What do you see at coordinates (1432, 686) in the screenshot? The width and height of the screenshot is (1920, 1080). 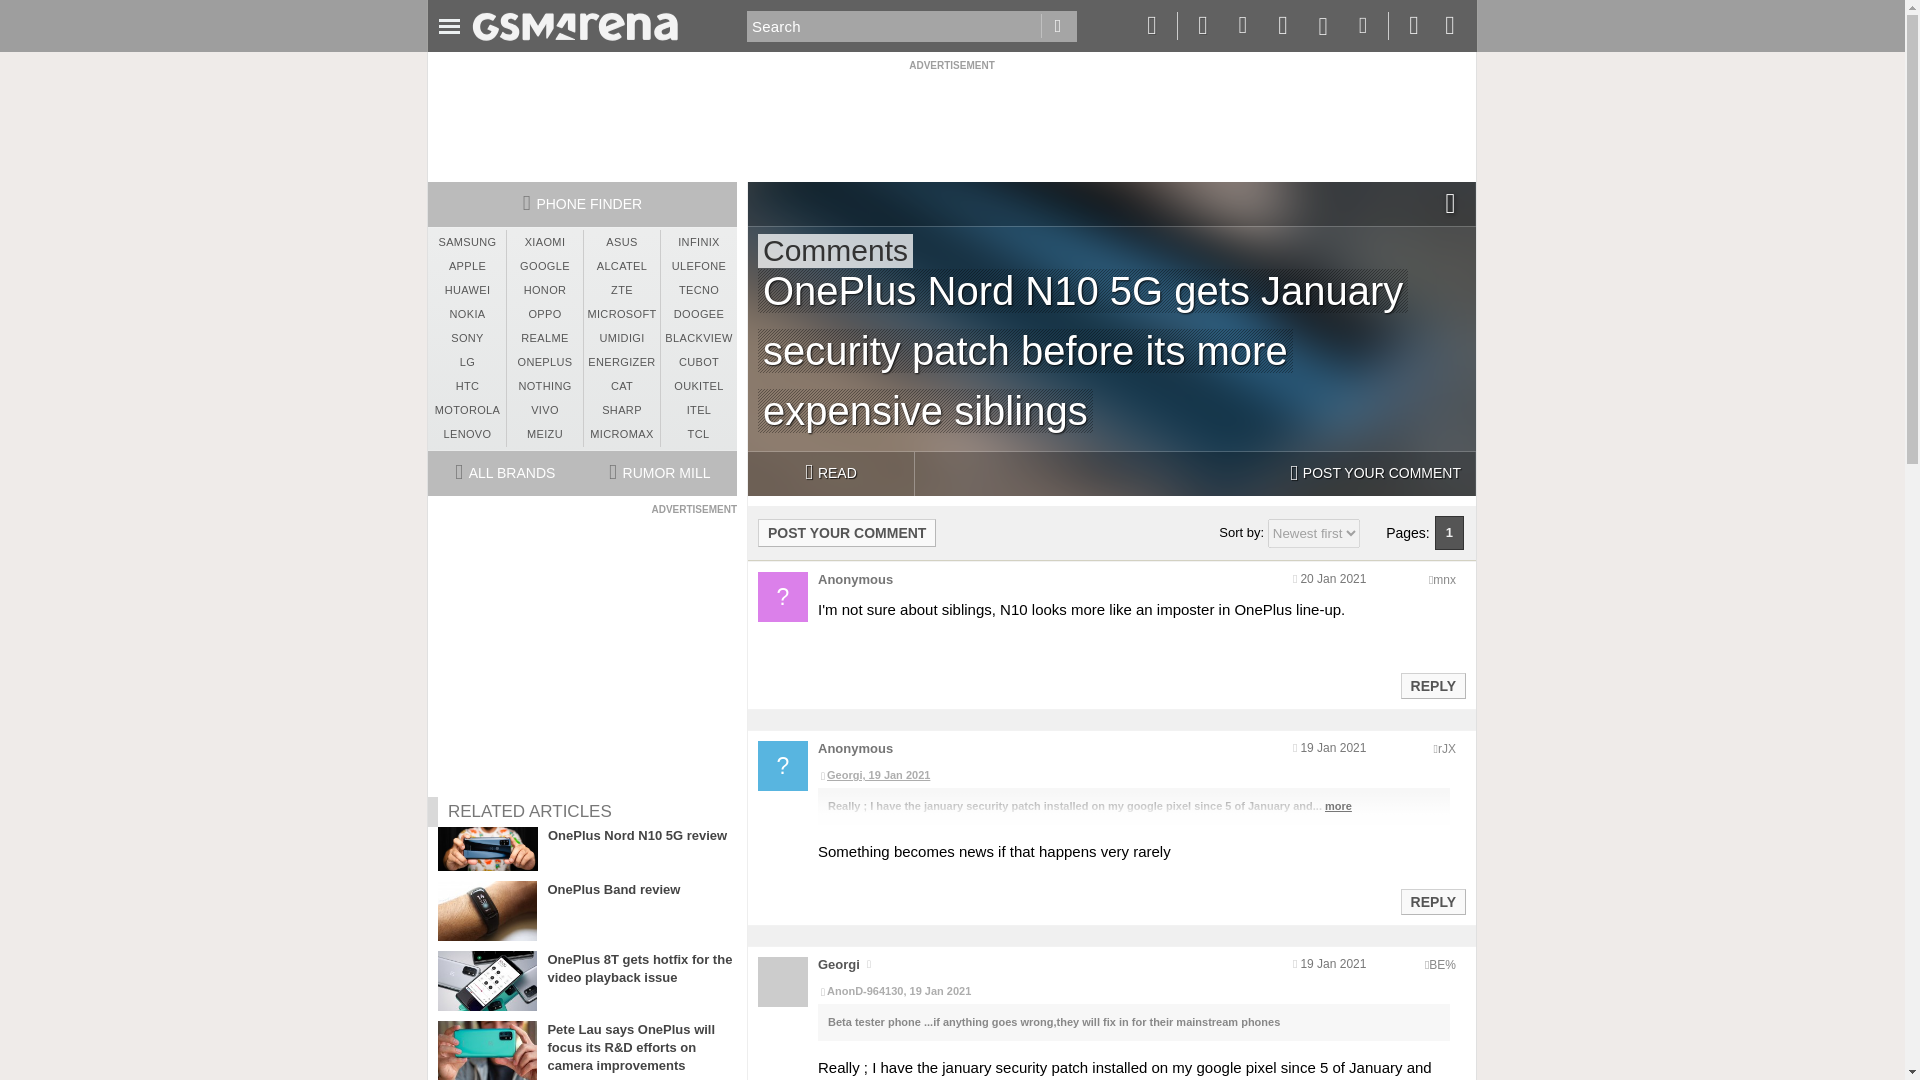 I see `Reply to this post` at bounding box center [1432, 686].